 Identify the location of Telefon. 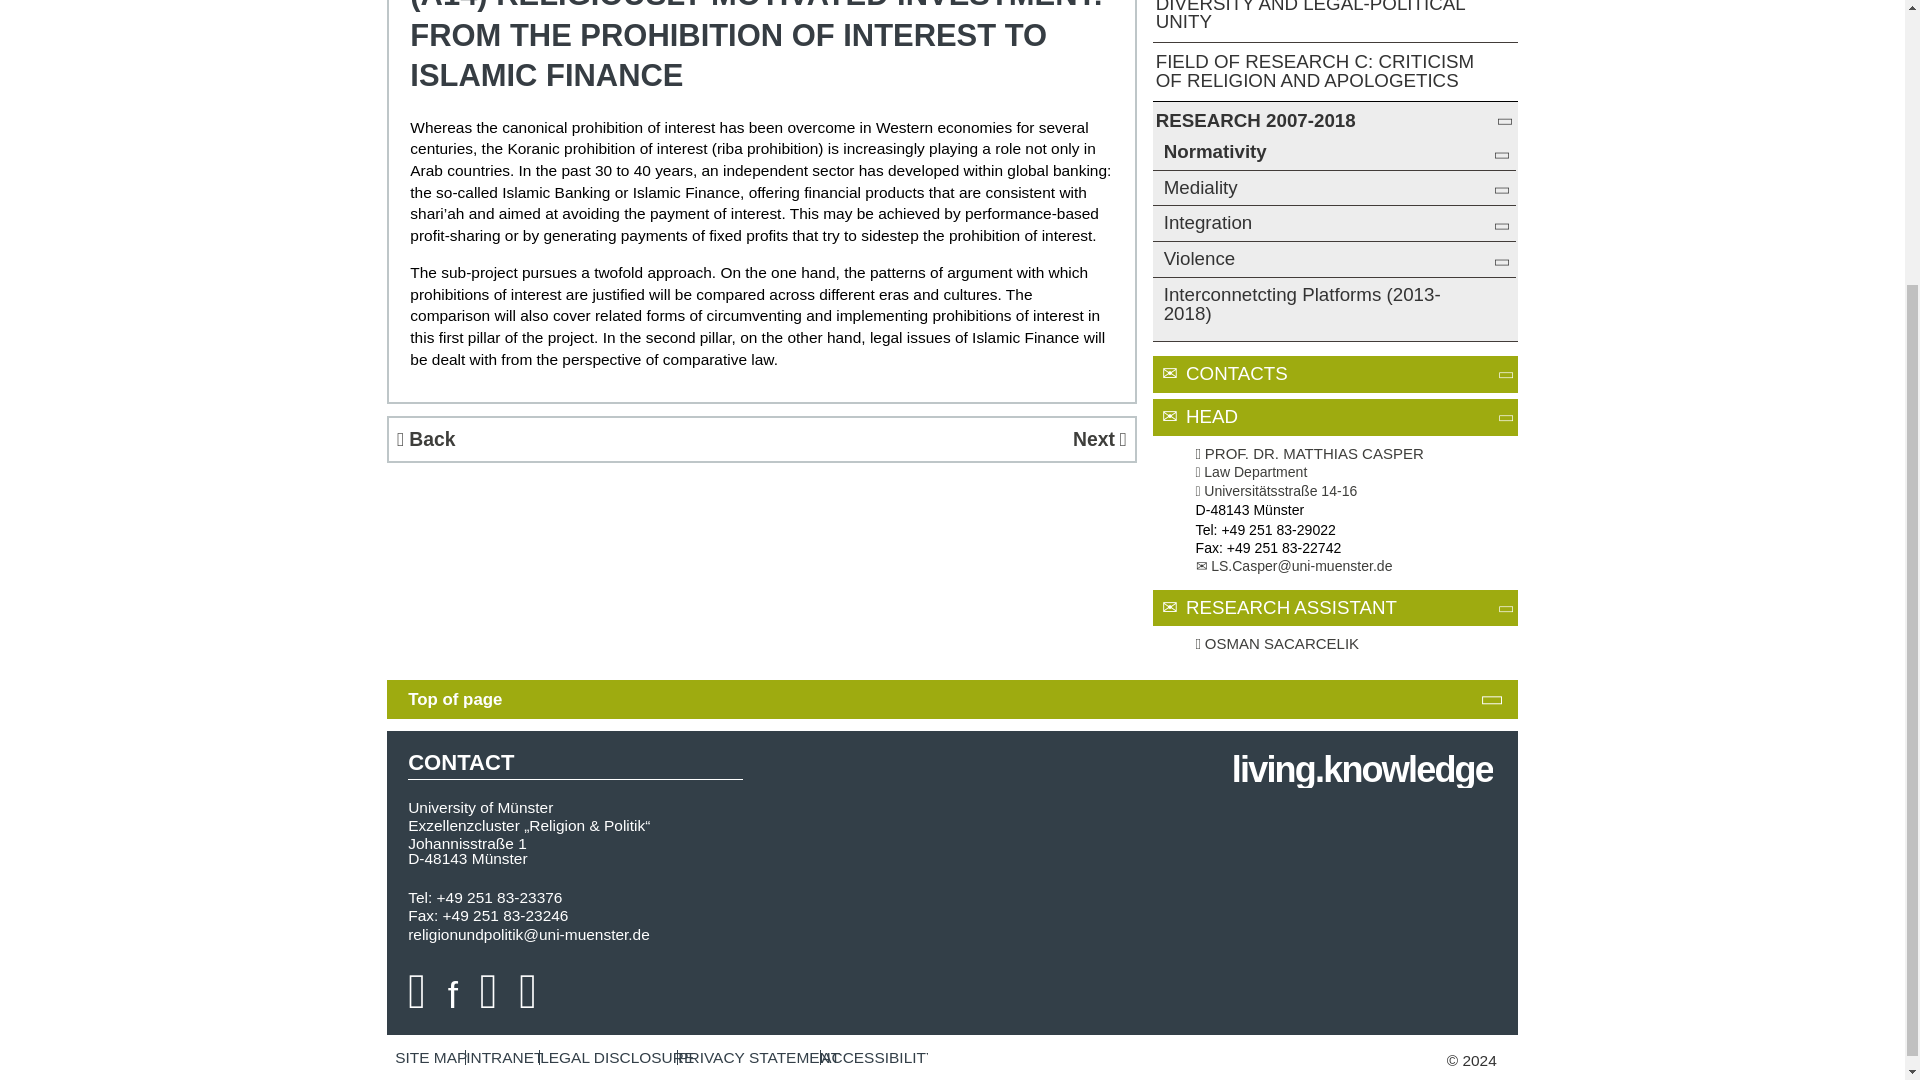
(1204, 529).